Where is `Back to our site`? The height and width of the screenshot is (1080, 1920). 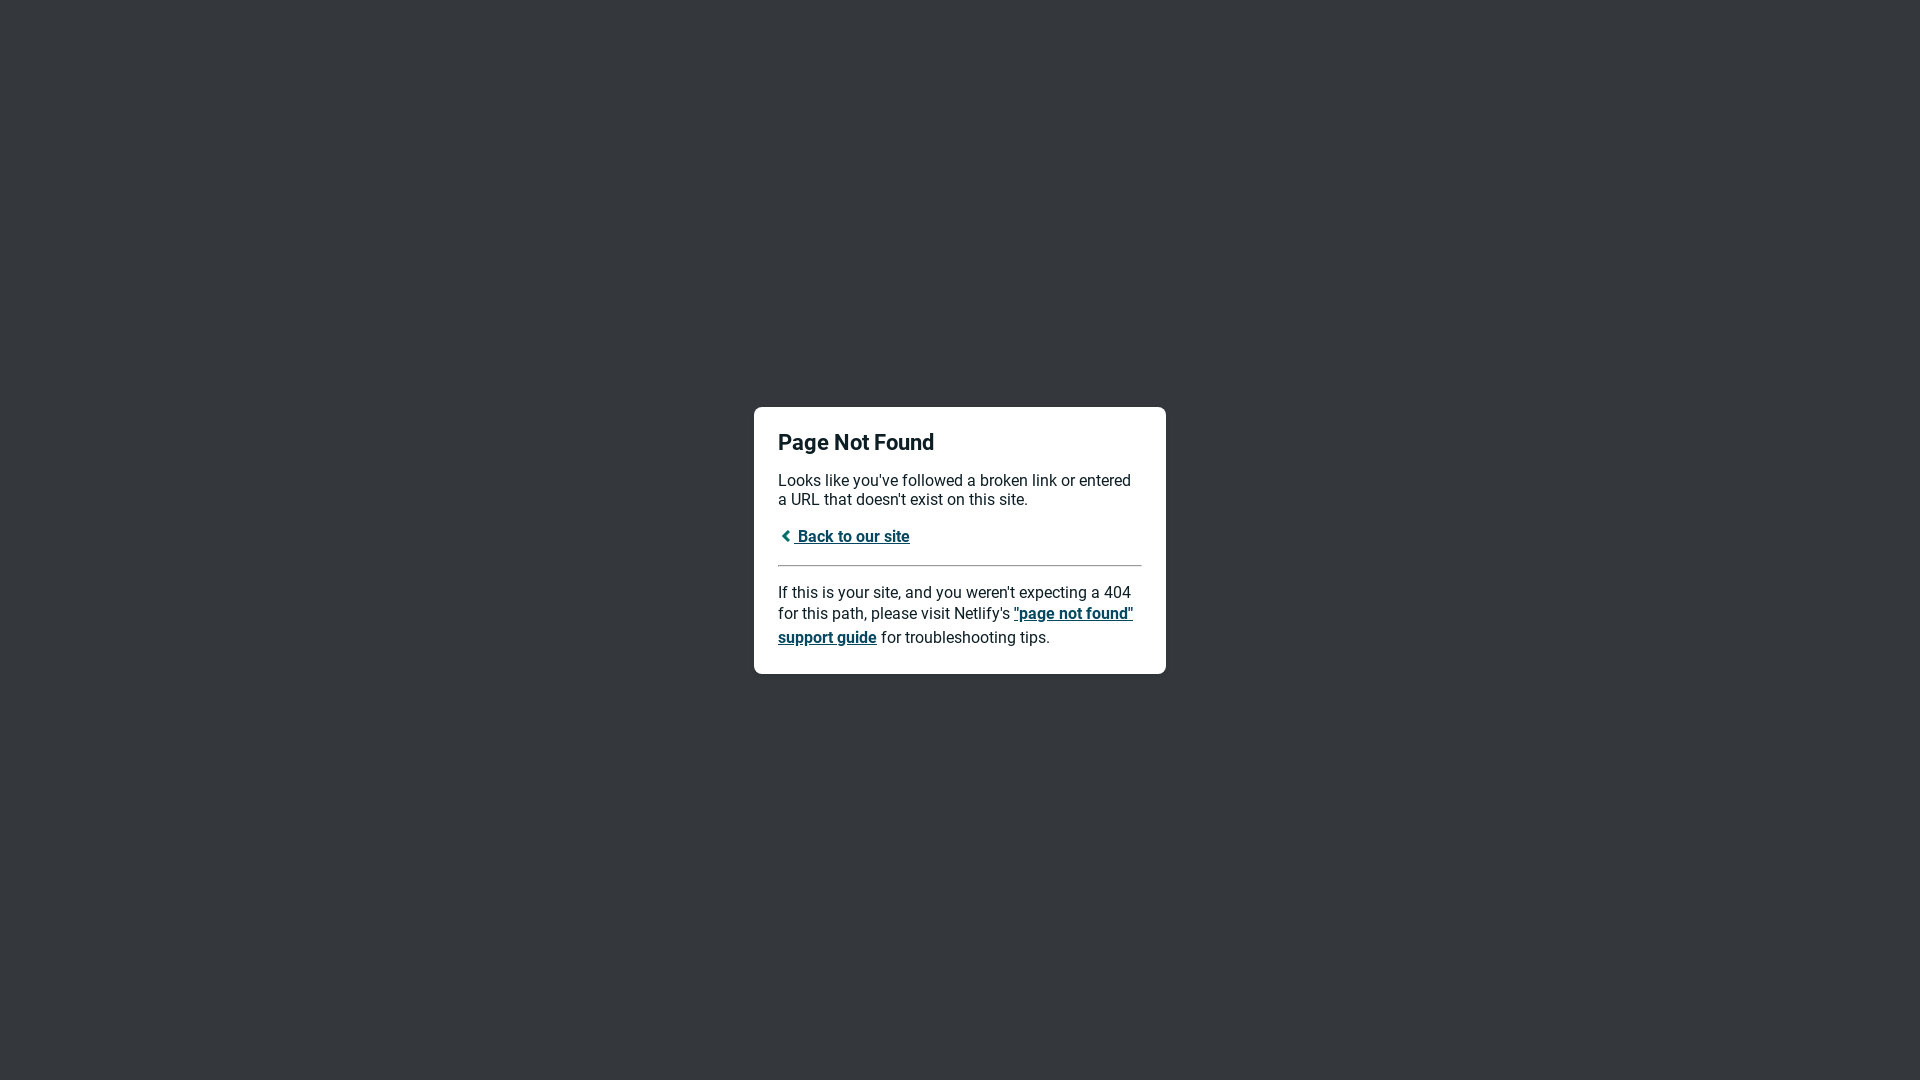
Back to our site is located at coordinates (844, 536).